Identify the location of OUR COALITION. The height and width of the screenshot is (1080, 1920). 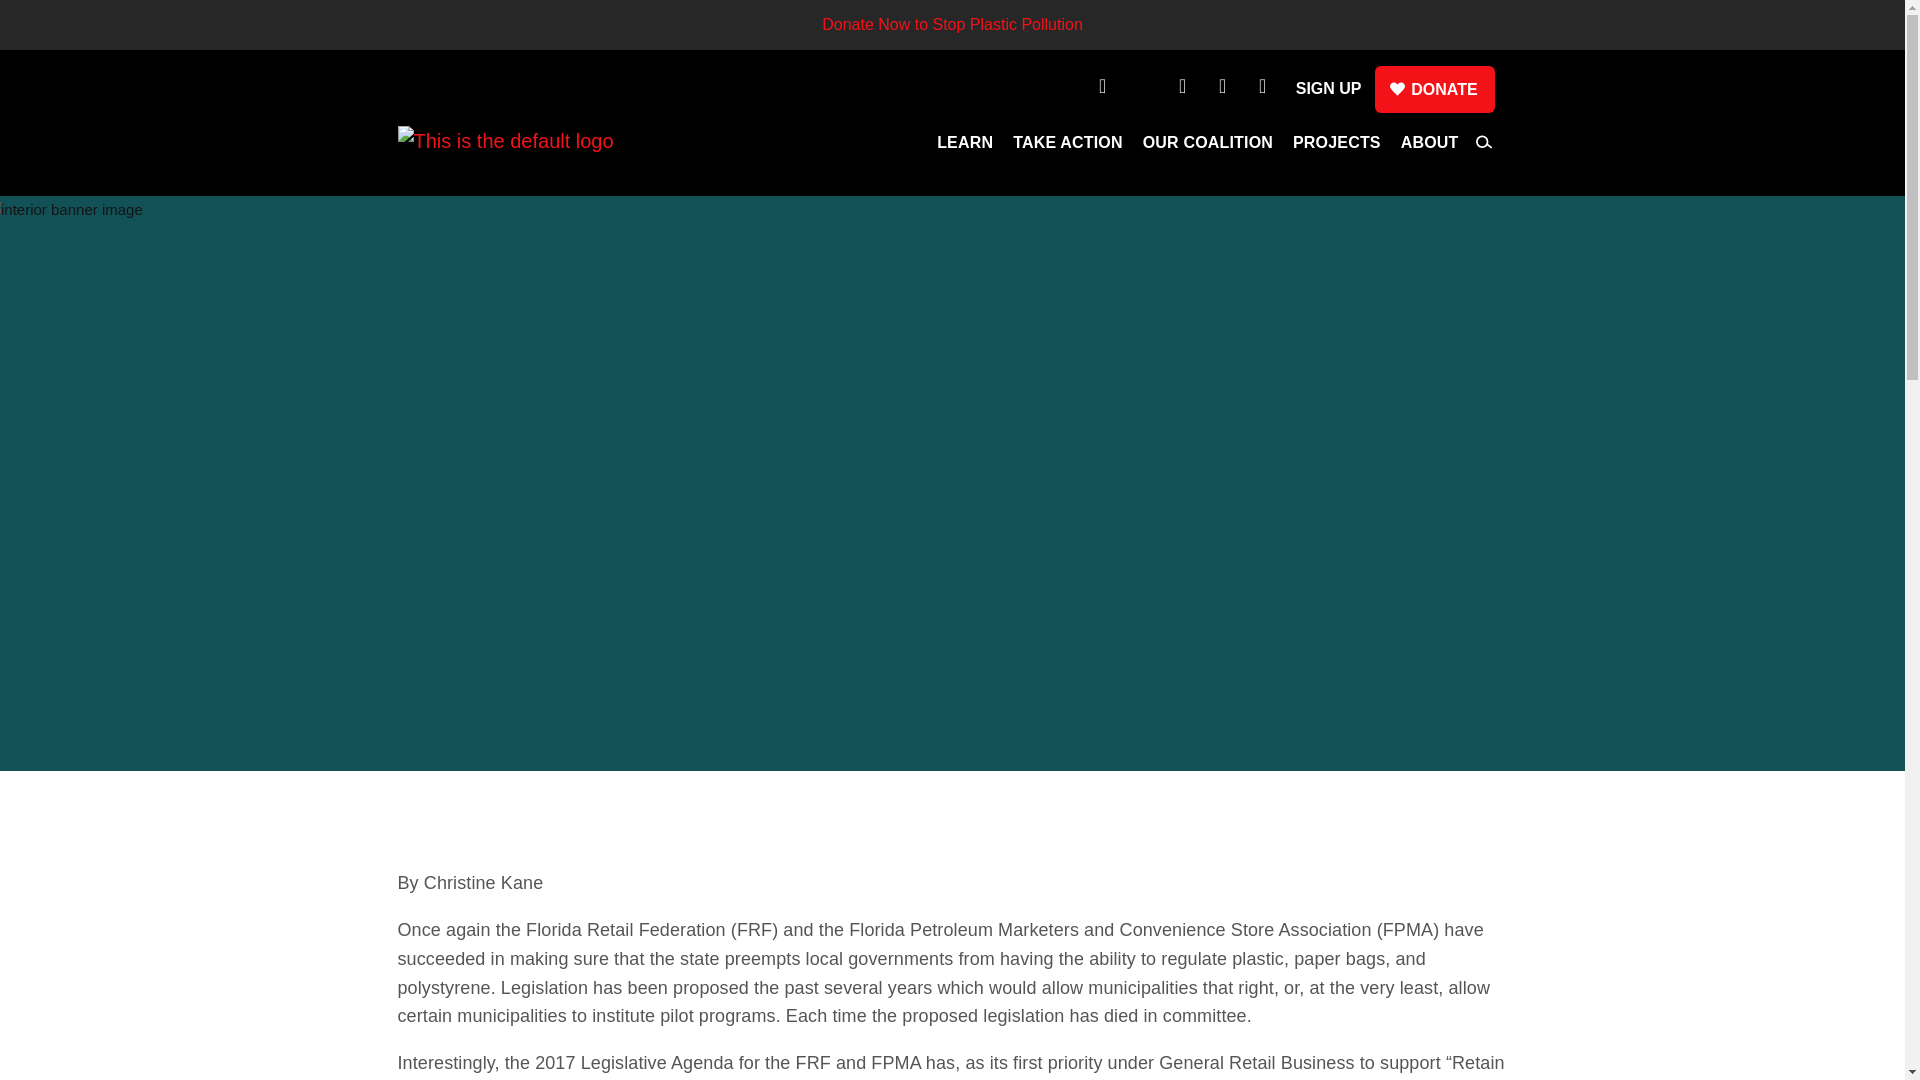
(1207, 148).